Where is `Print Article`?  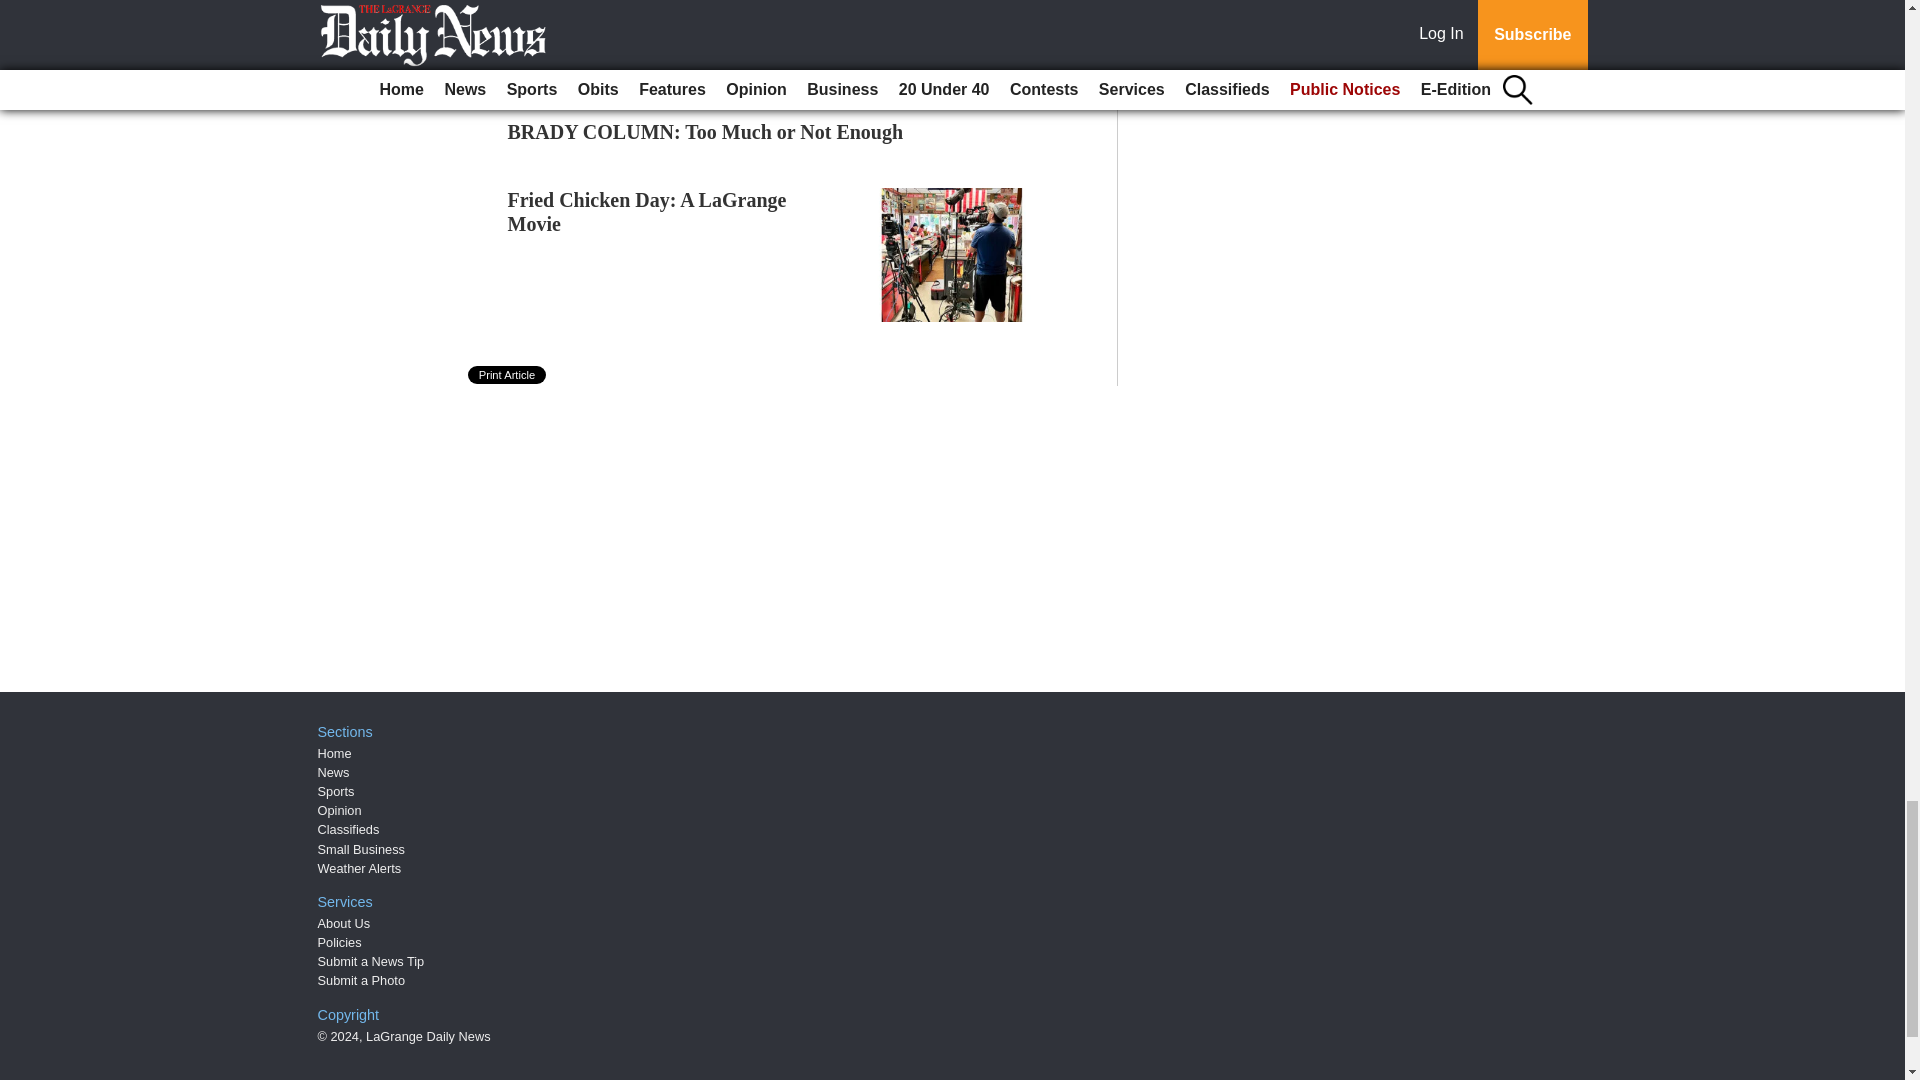 Print Article is located at coordinates (508, 375).